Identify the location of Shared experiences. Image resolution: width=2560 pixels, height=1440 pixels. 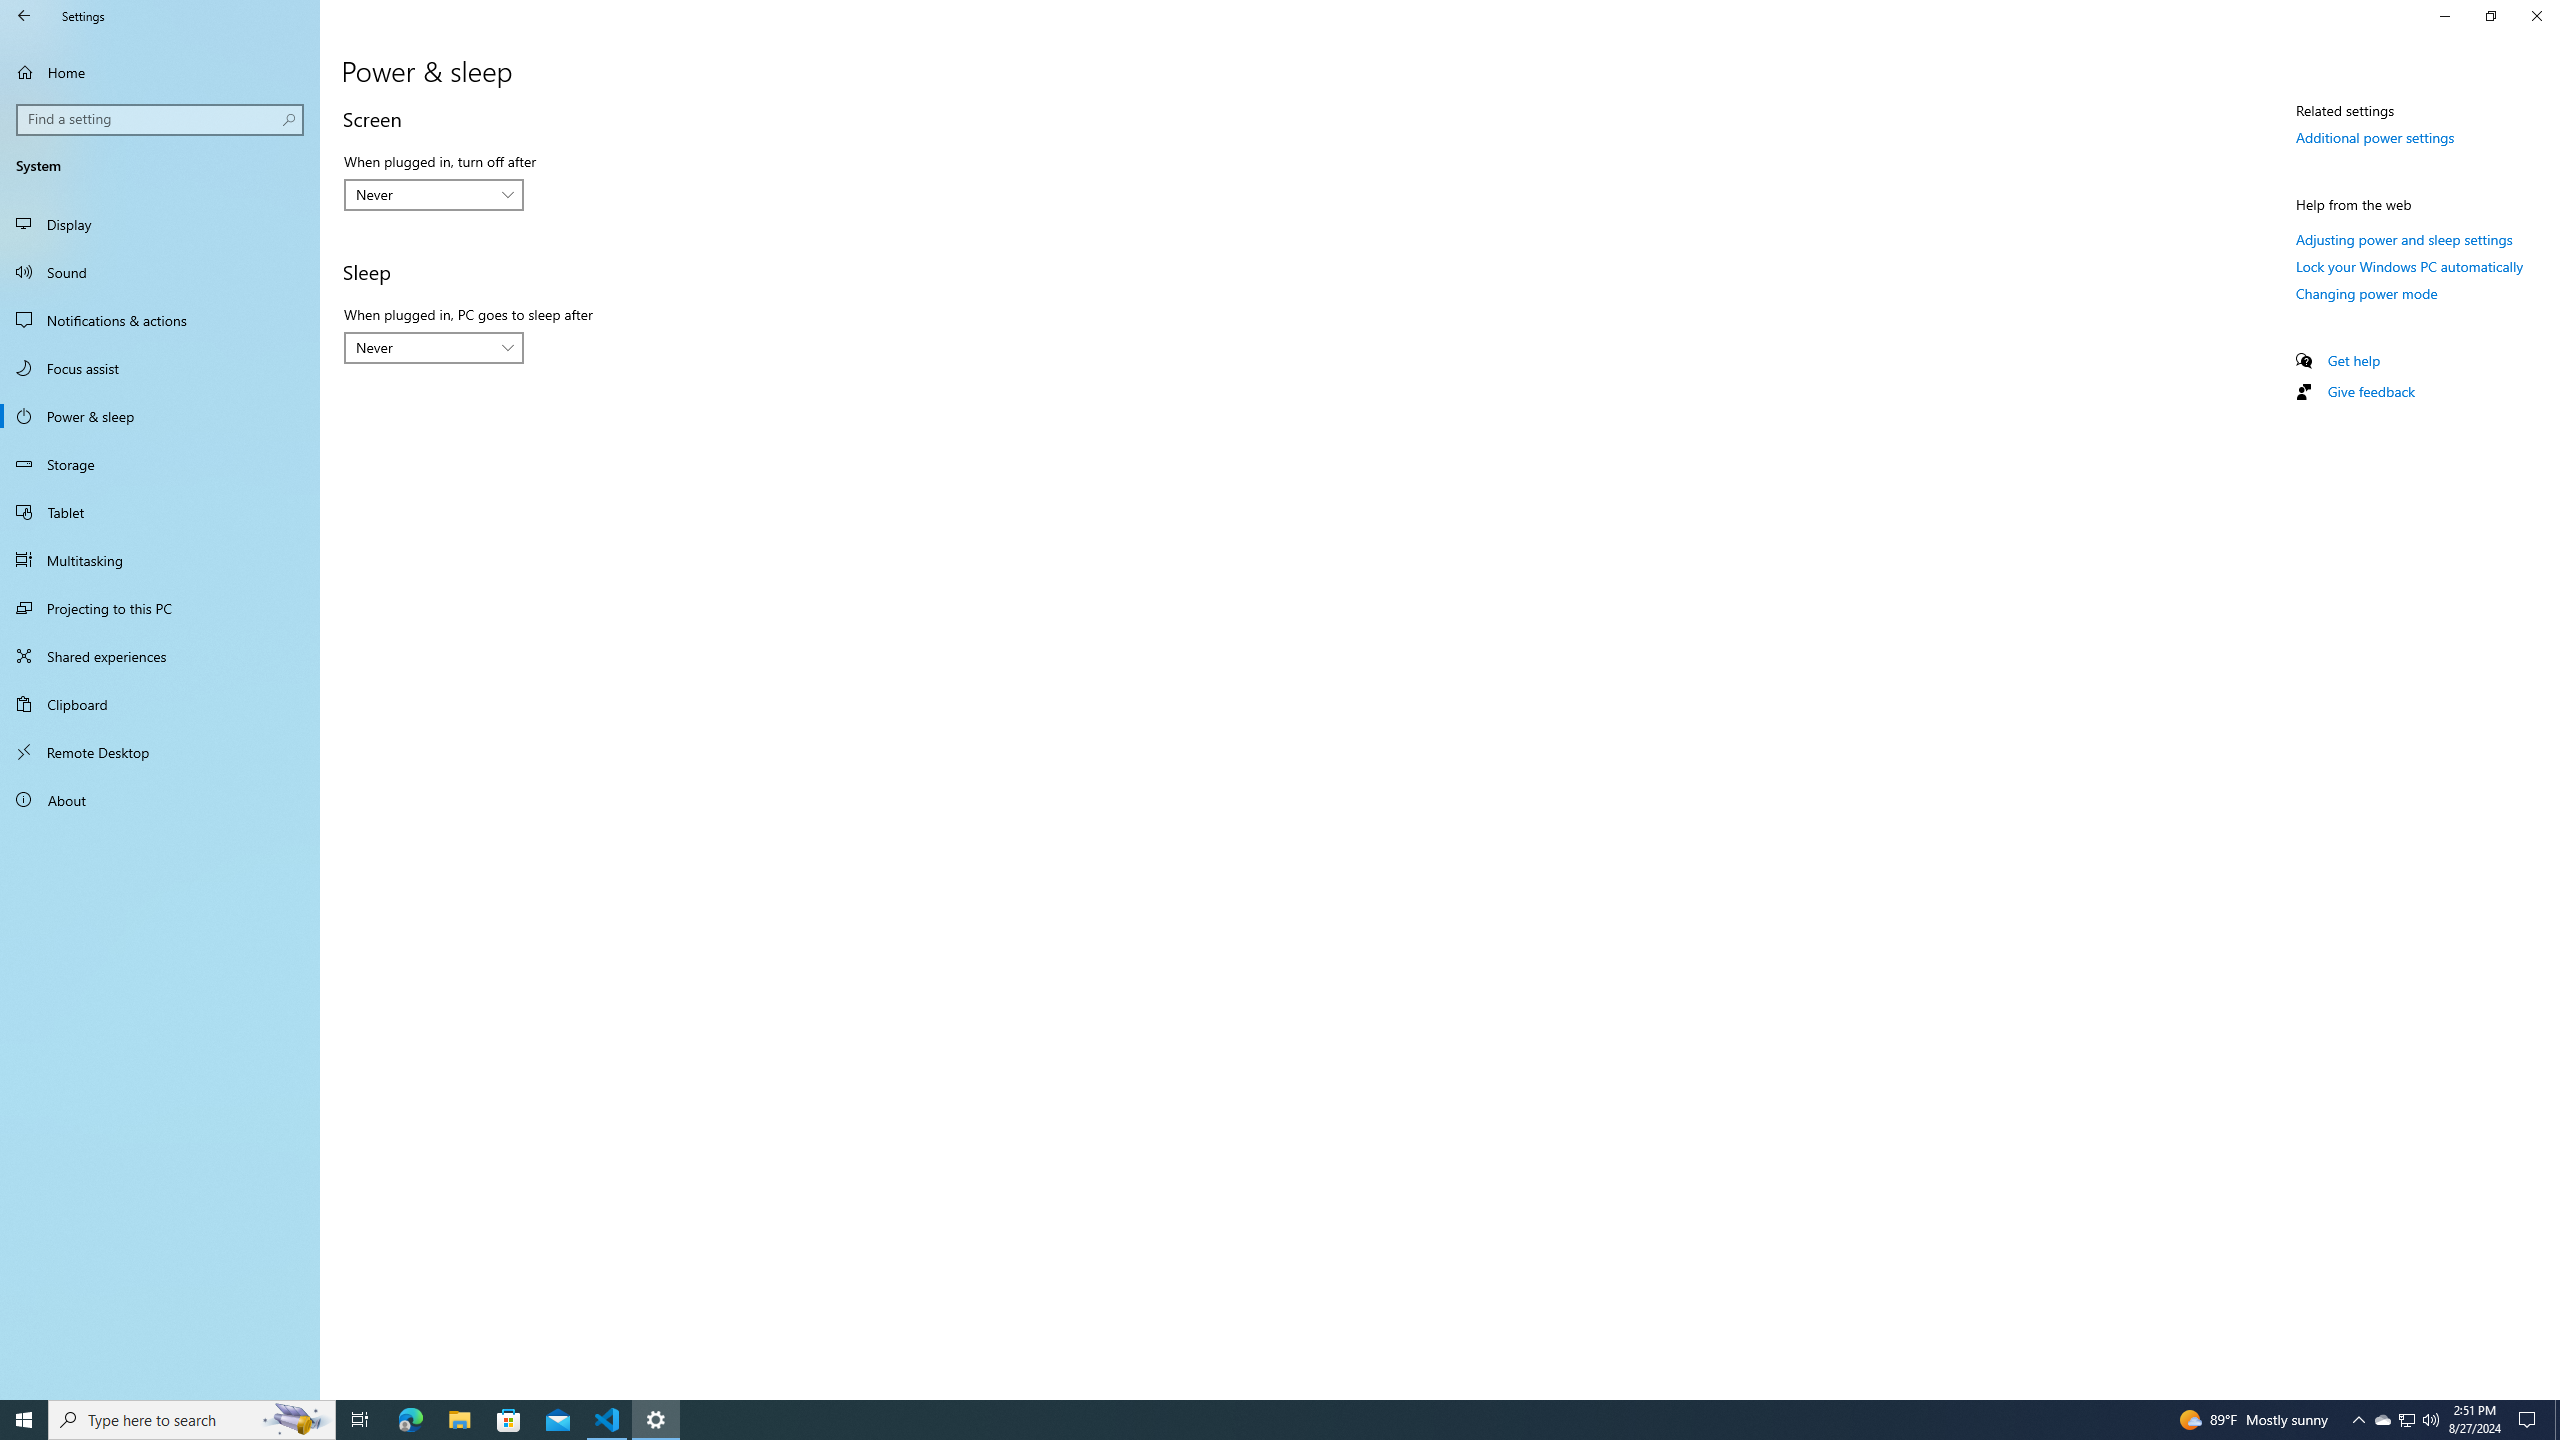
(160, 656).